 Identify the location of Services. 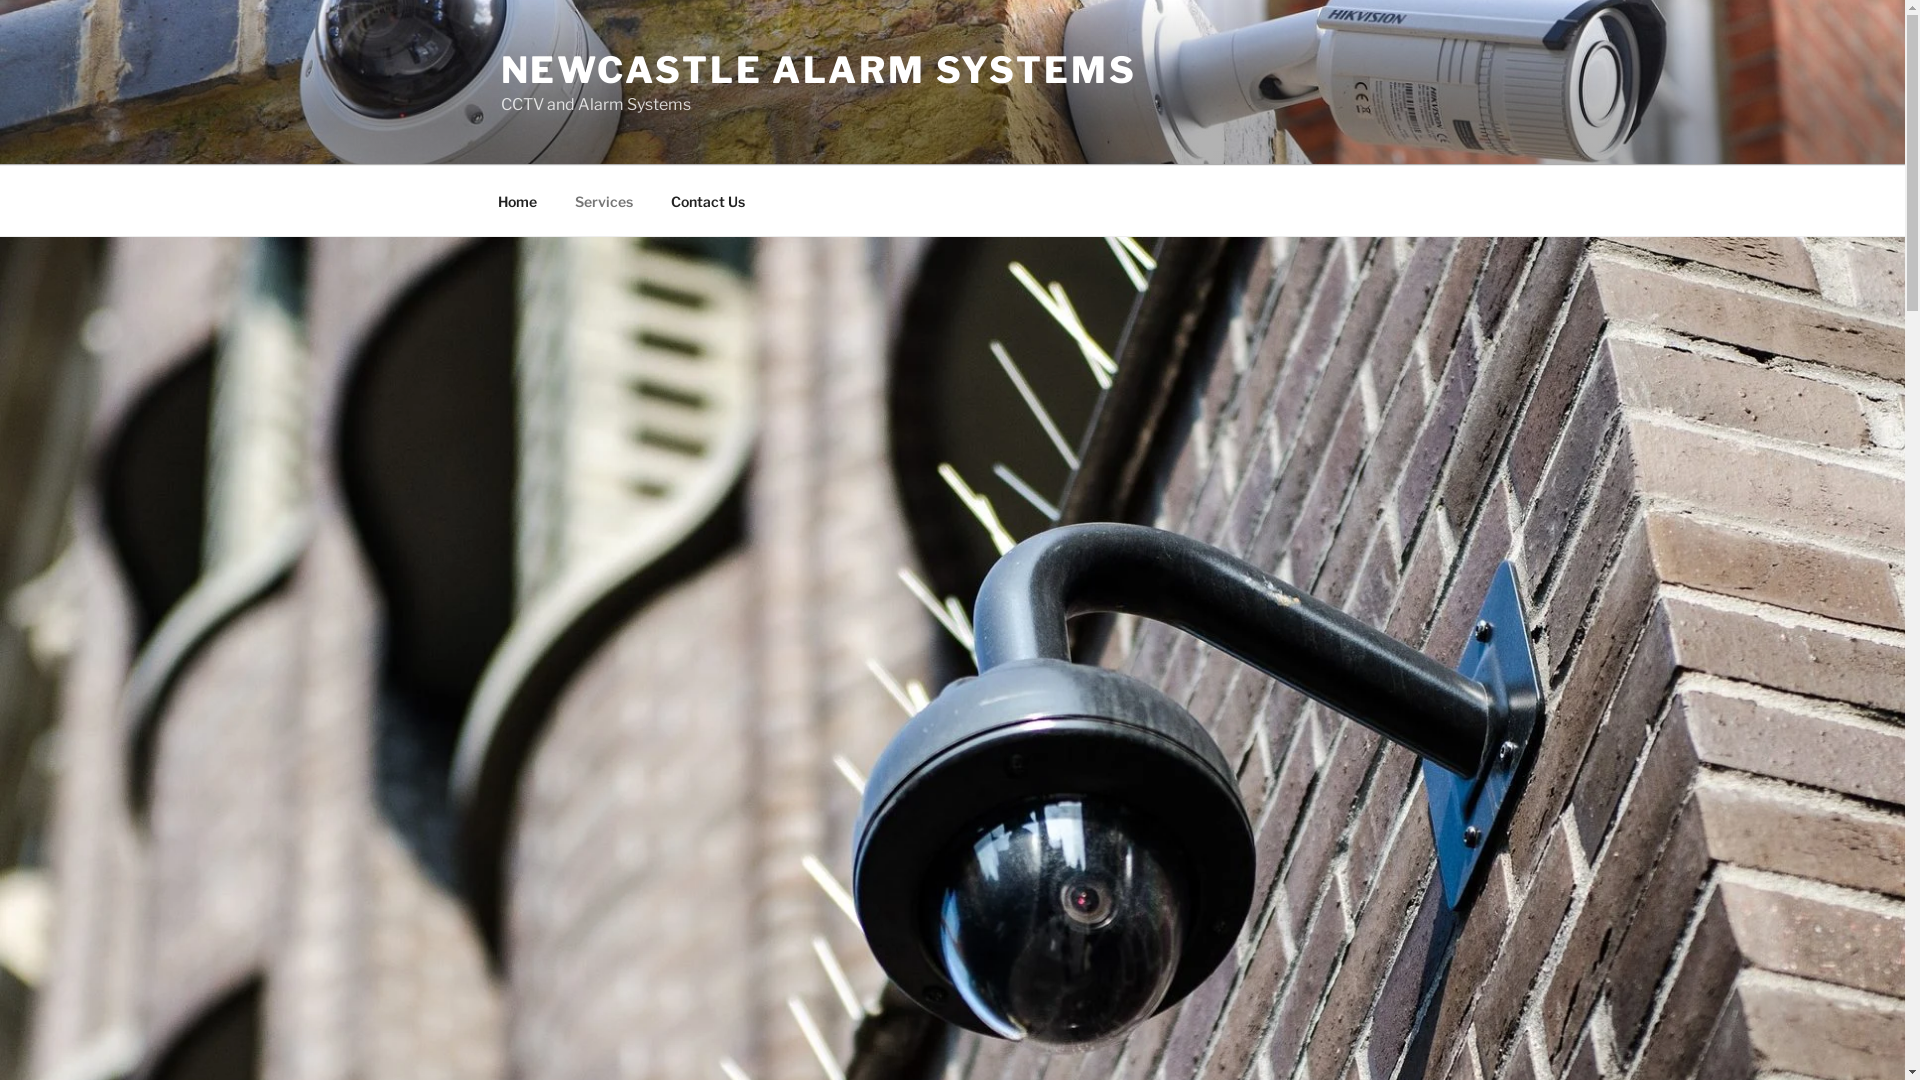
(604, 200).